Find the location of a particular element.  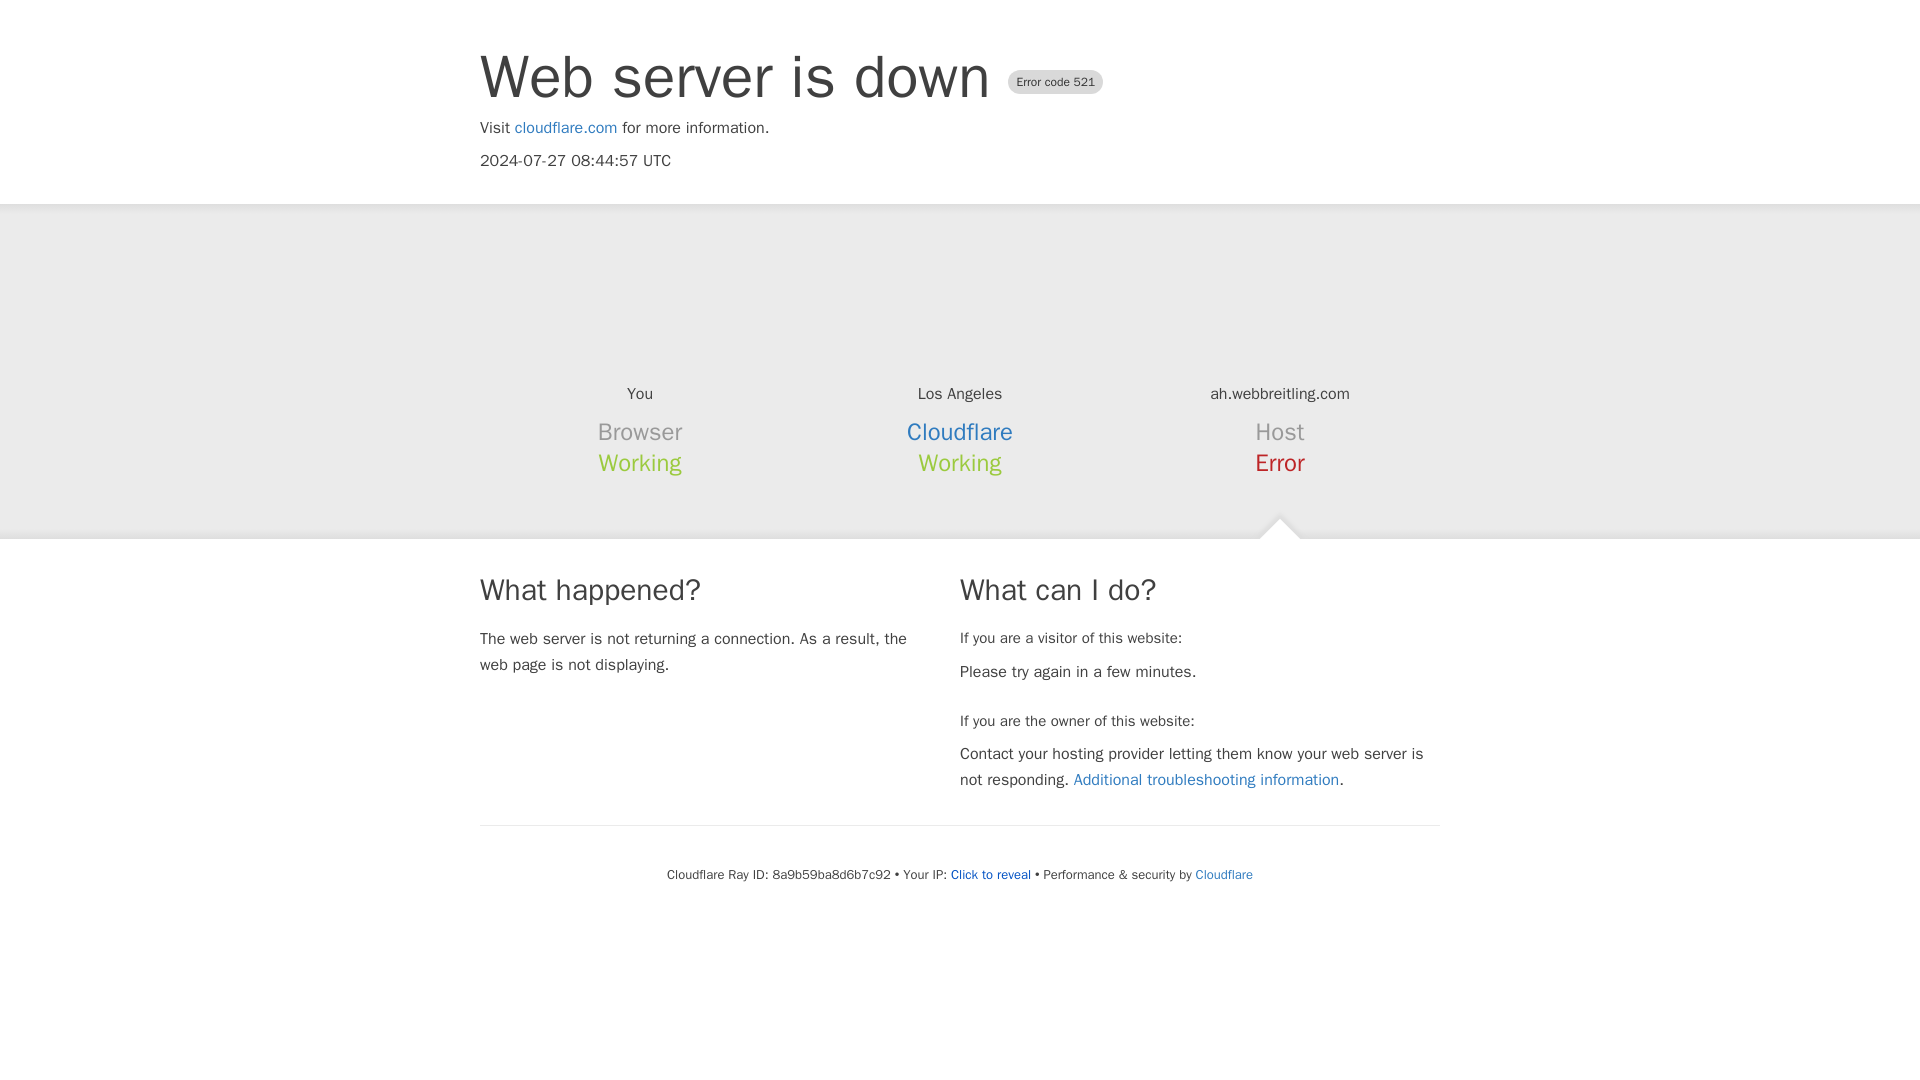

Additional troubleshooting information is located at coordinates (1206, 780).